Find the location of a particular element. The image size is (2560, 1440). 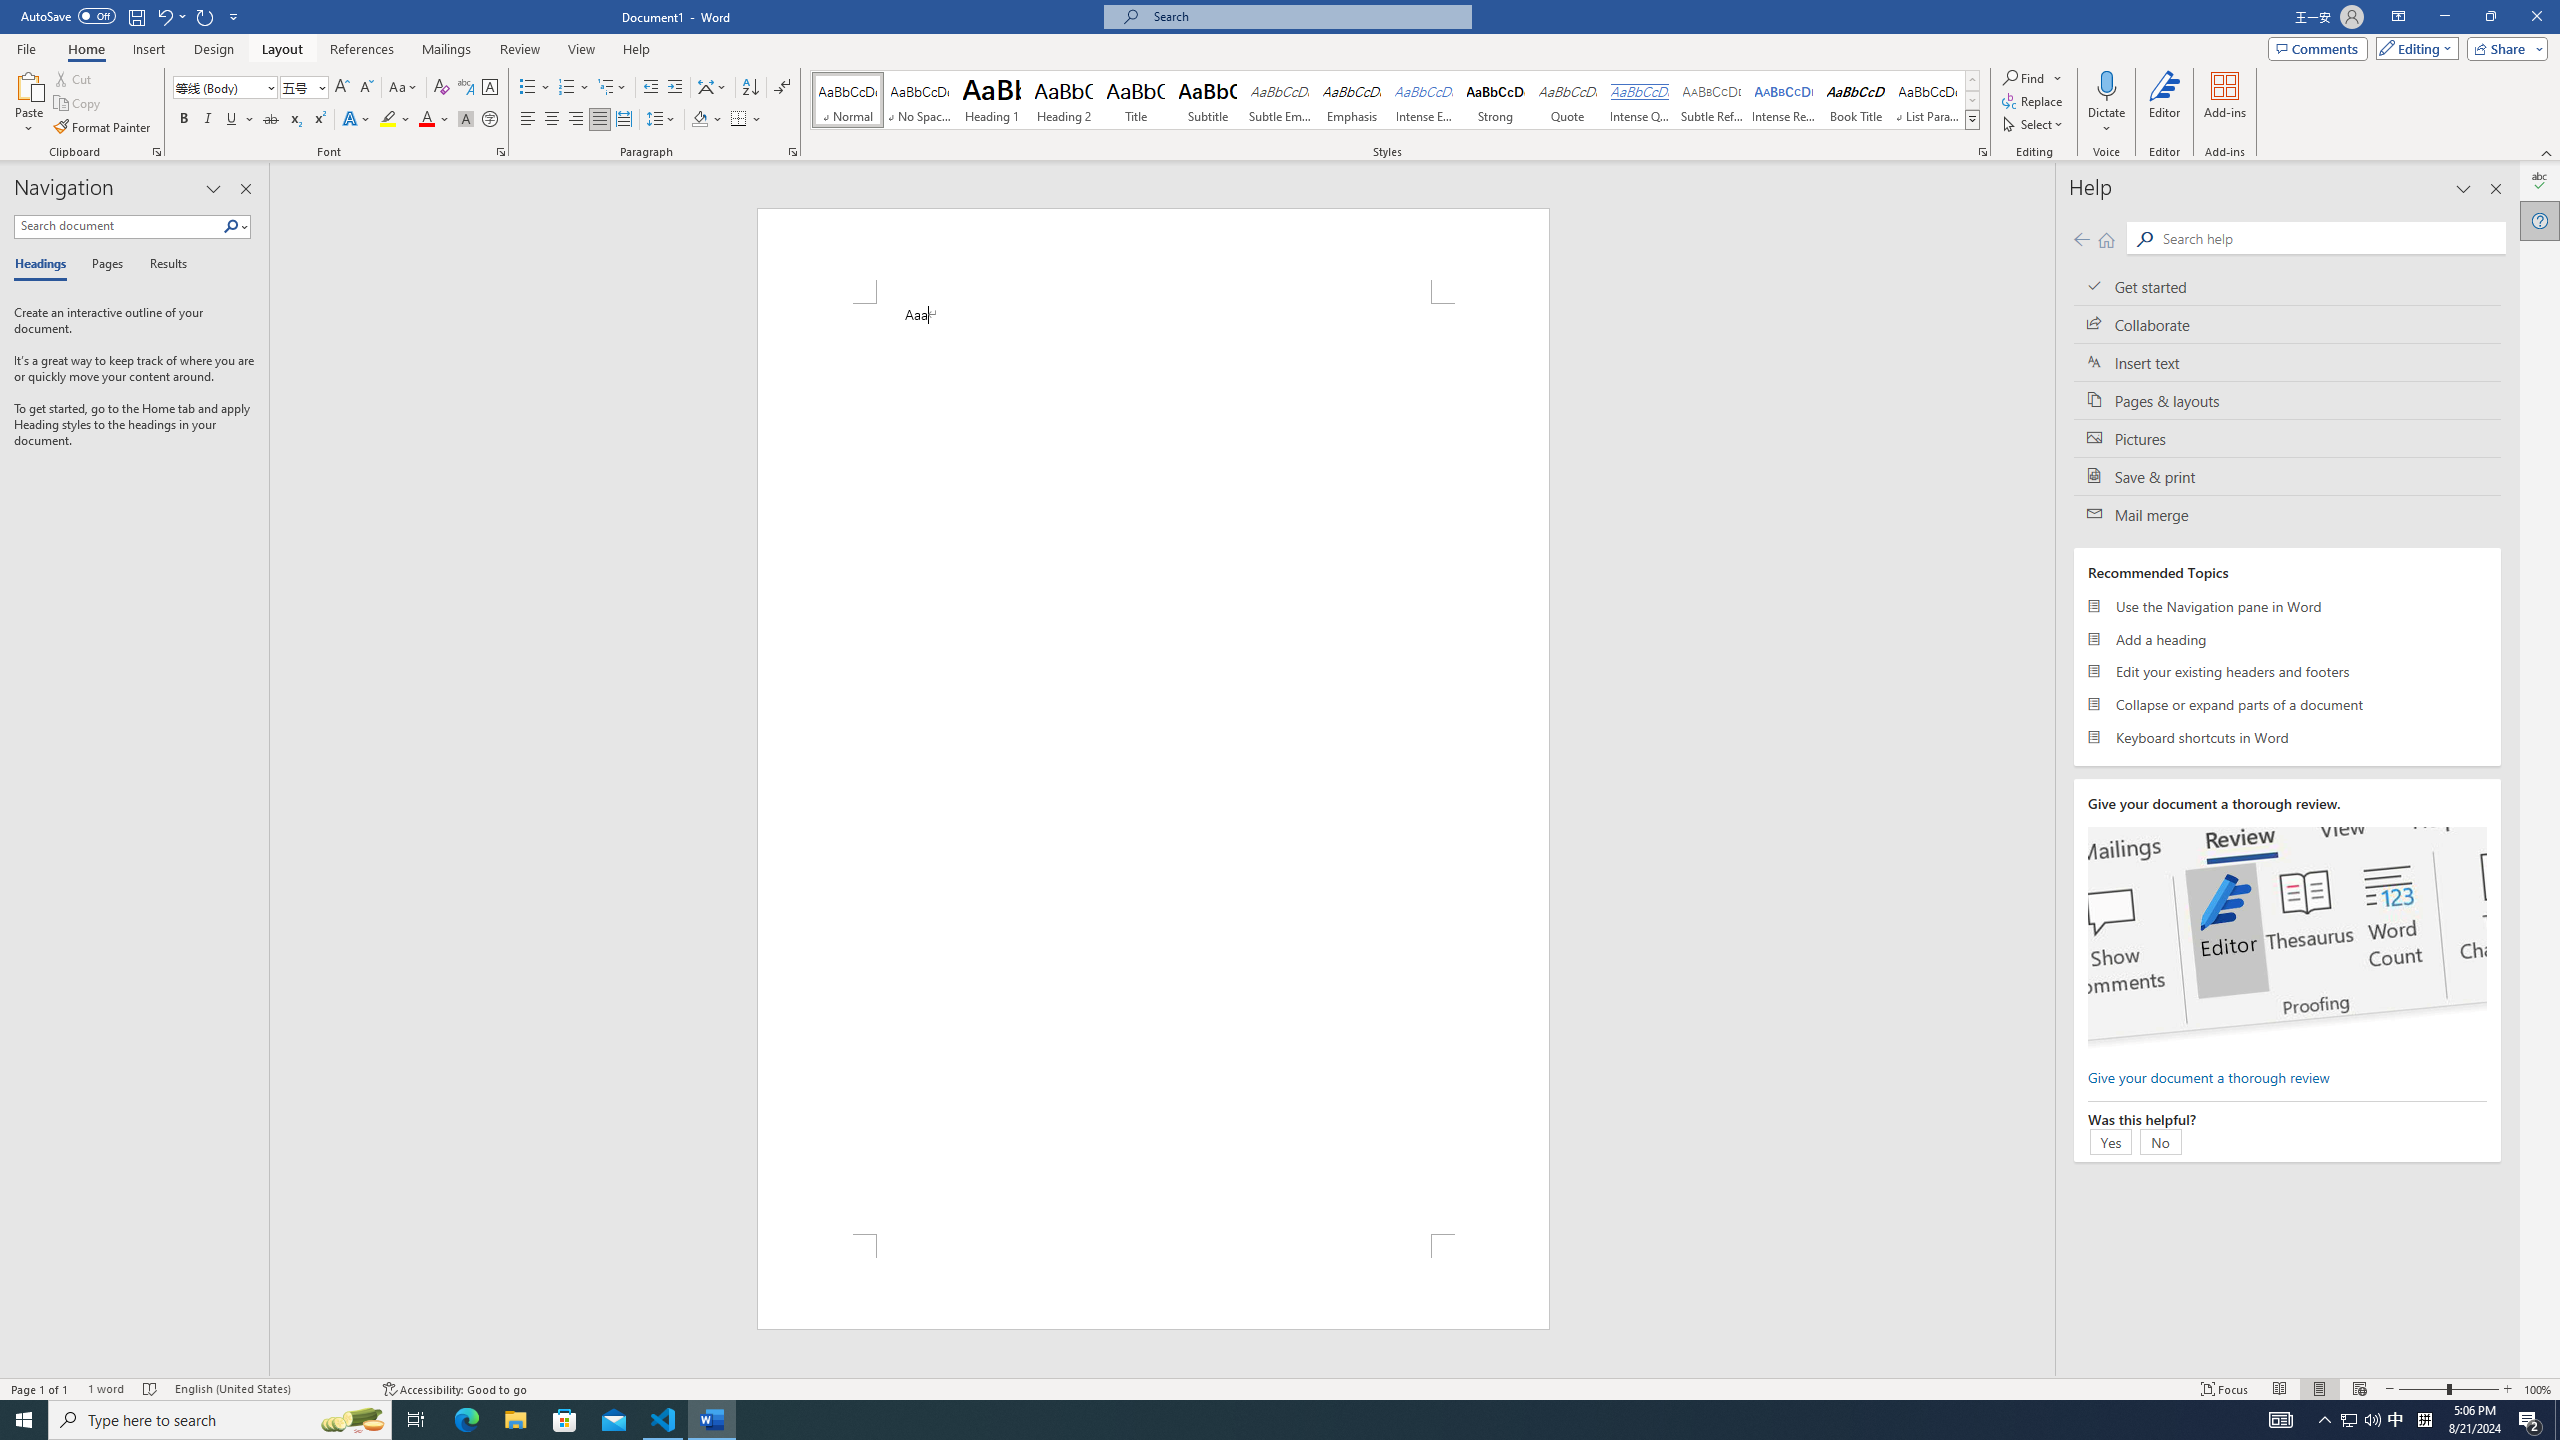

Class: NetUIScrollBar is located at coordinates (2046, 770).